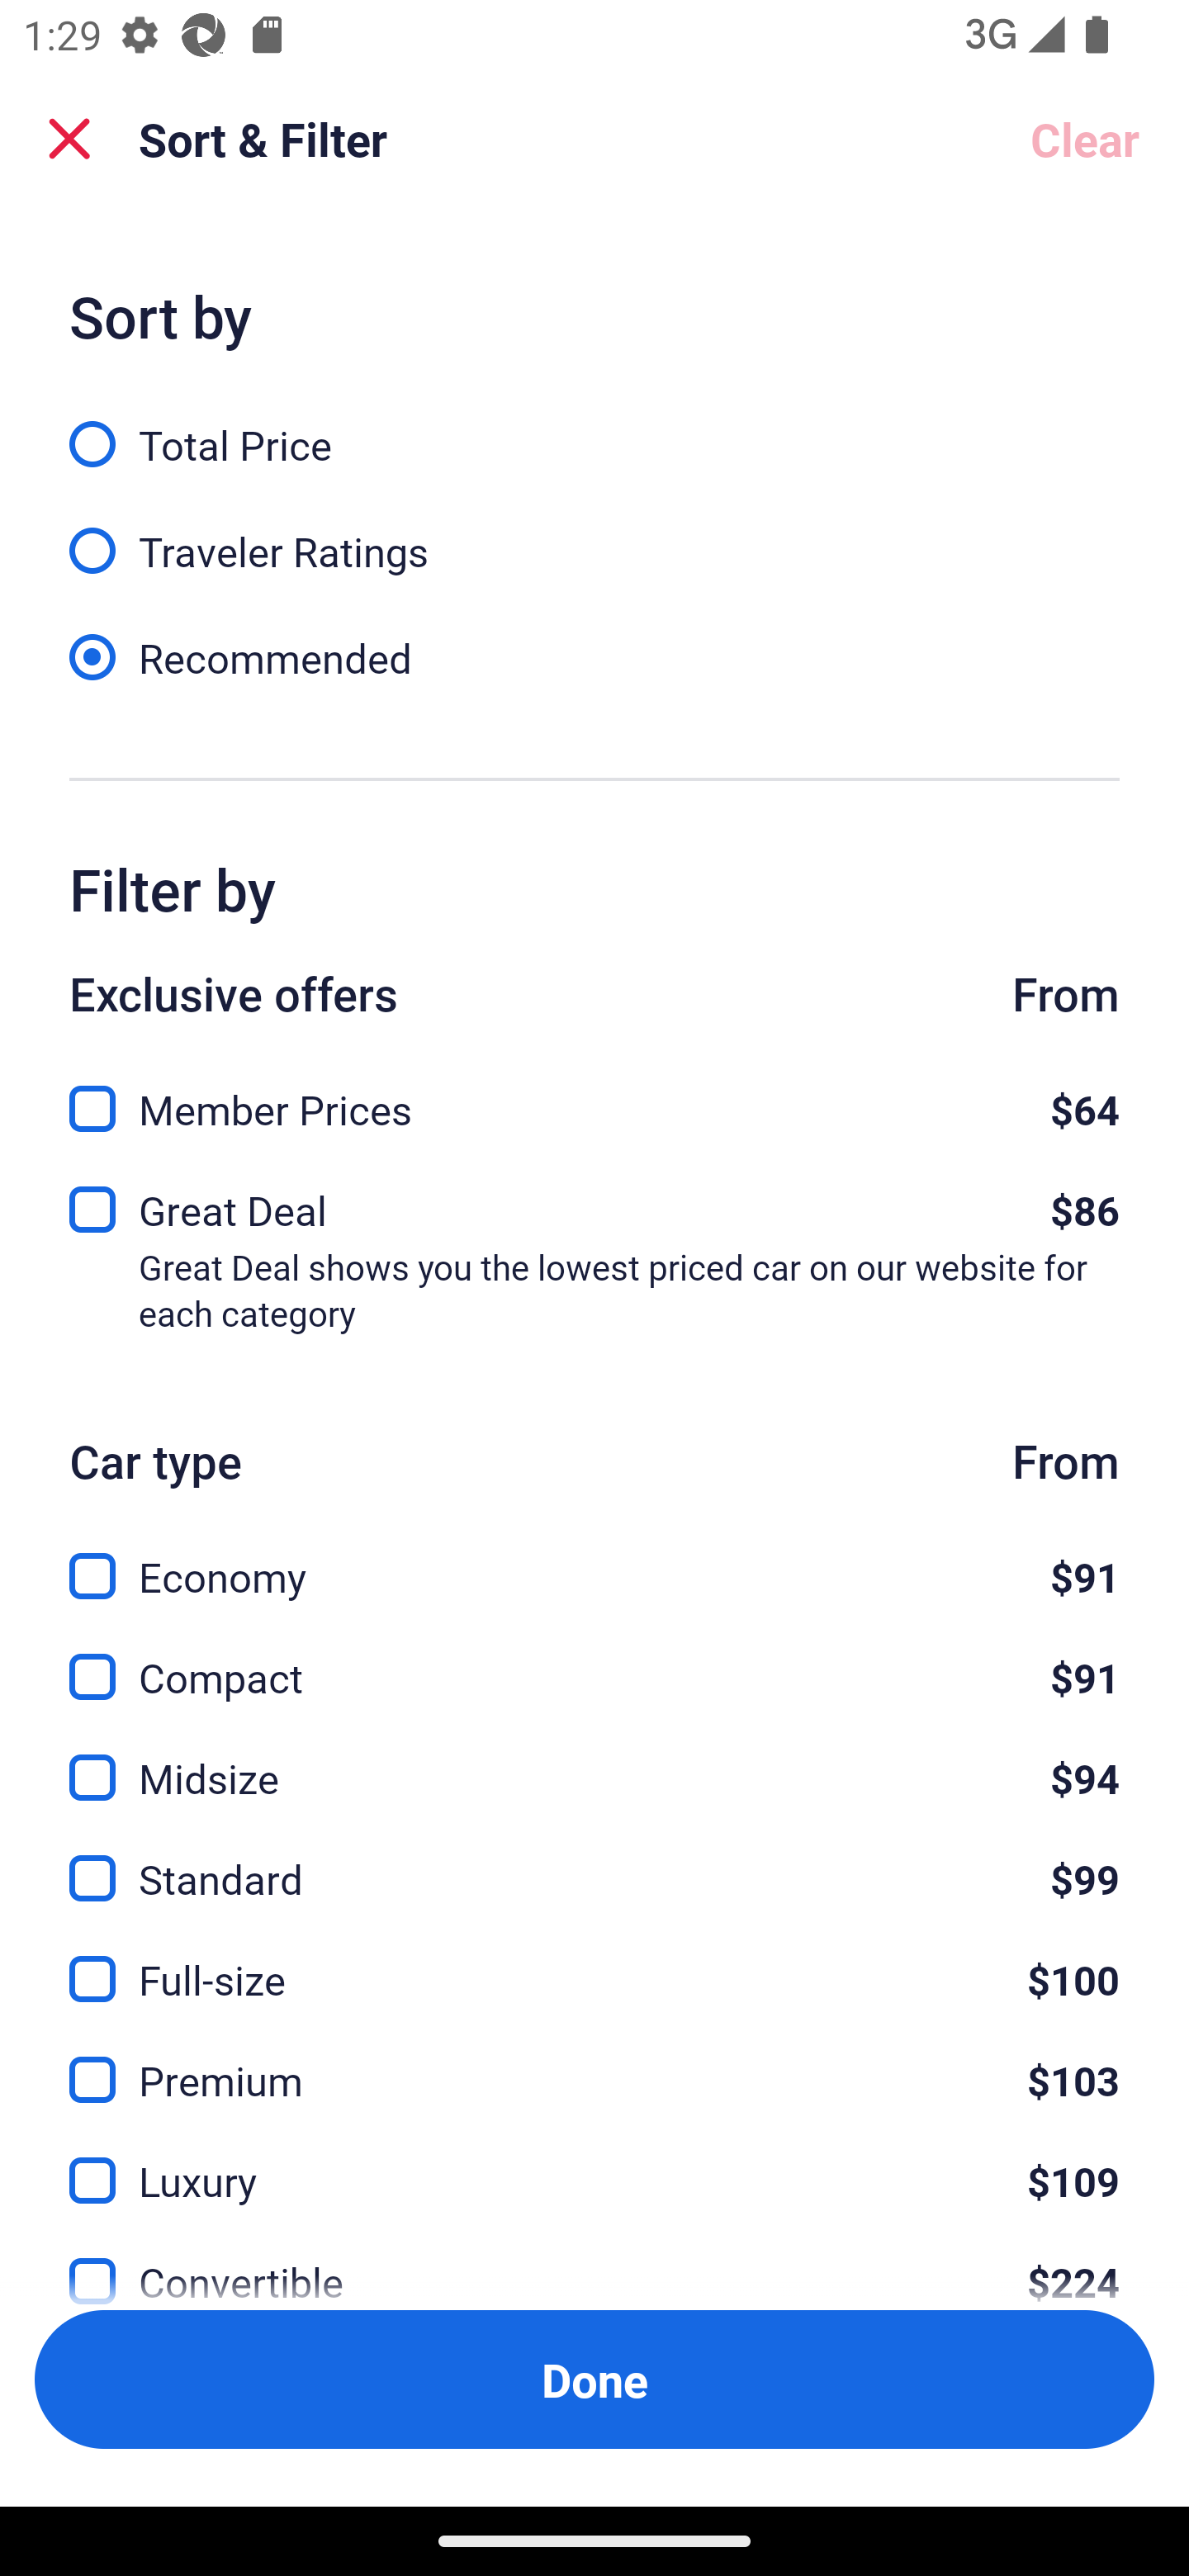  Describe the element at coordinates (594, 1657) in the screenshot. I see `Compact, $91 Compact $91` at that location.